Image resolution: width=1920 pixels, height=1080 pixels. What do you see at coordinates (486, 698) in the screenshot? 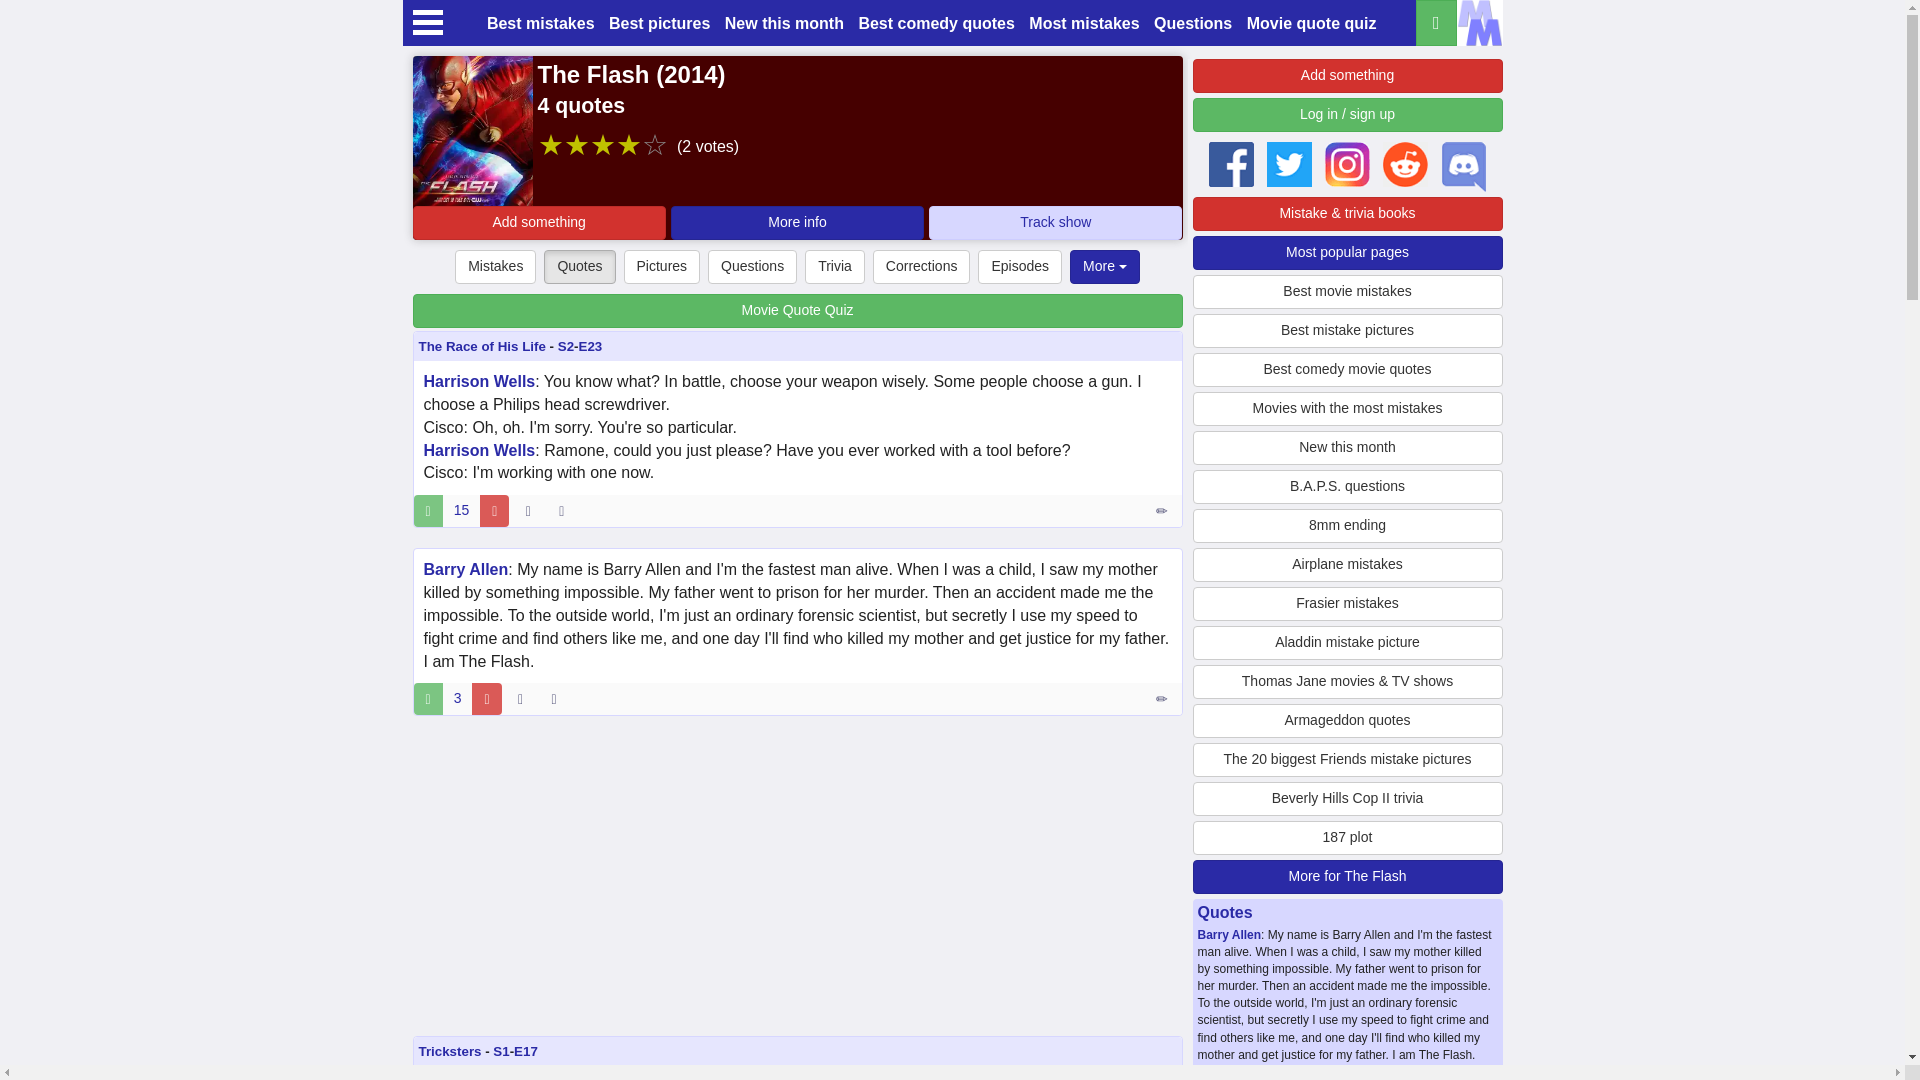
I see `I dislike this` at bounding box center [486, 698].